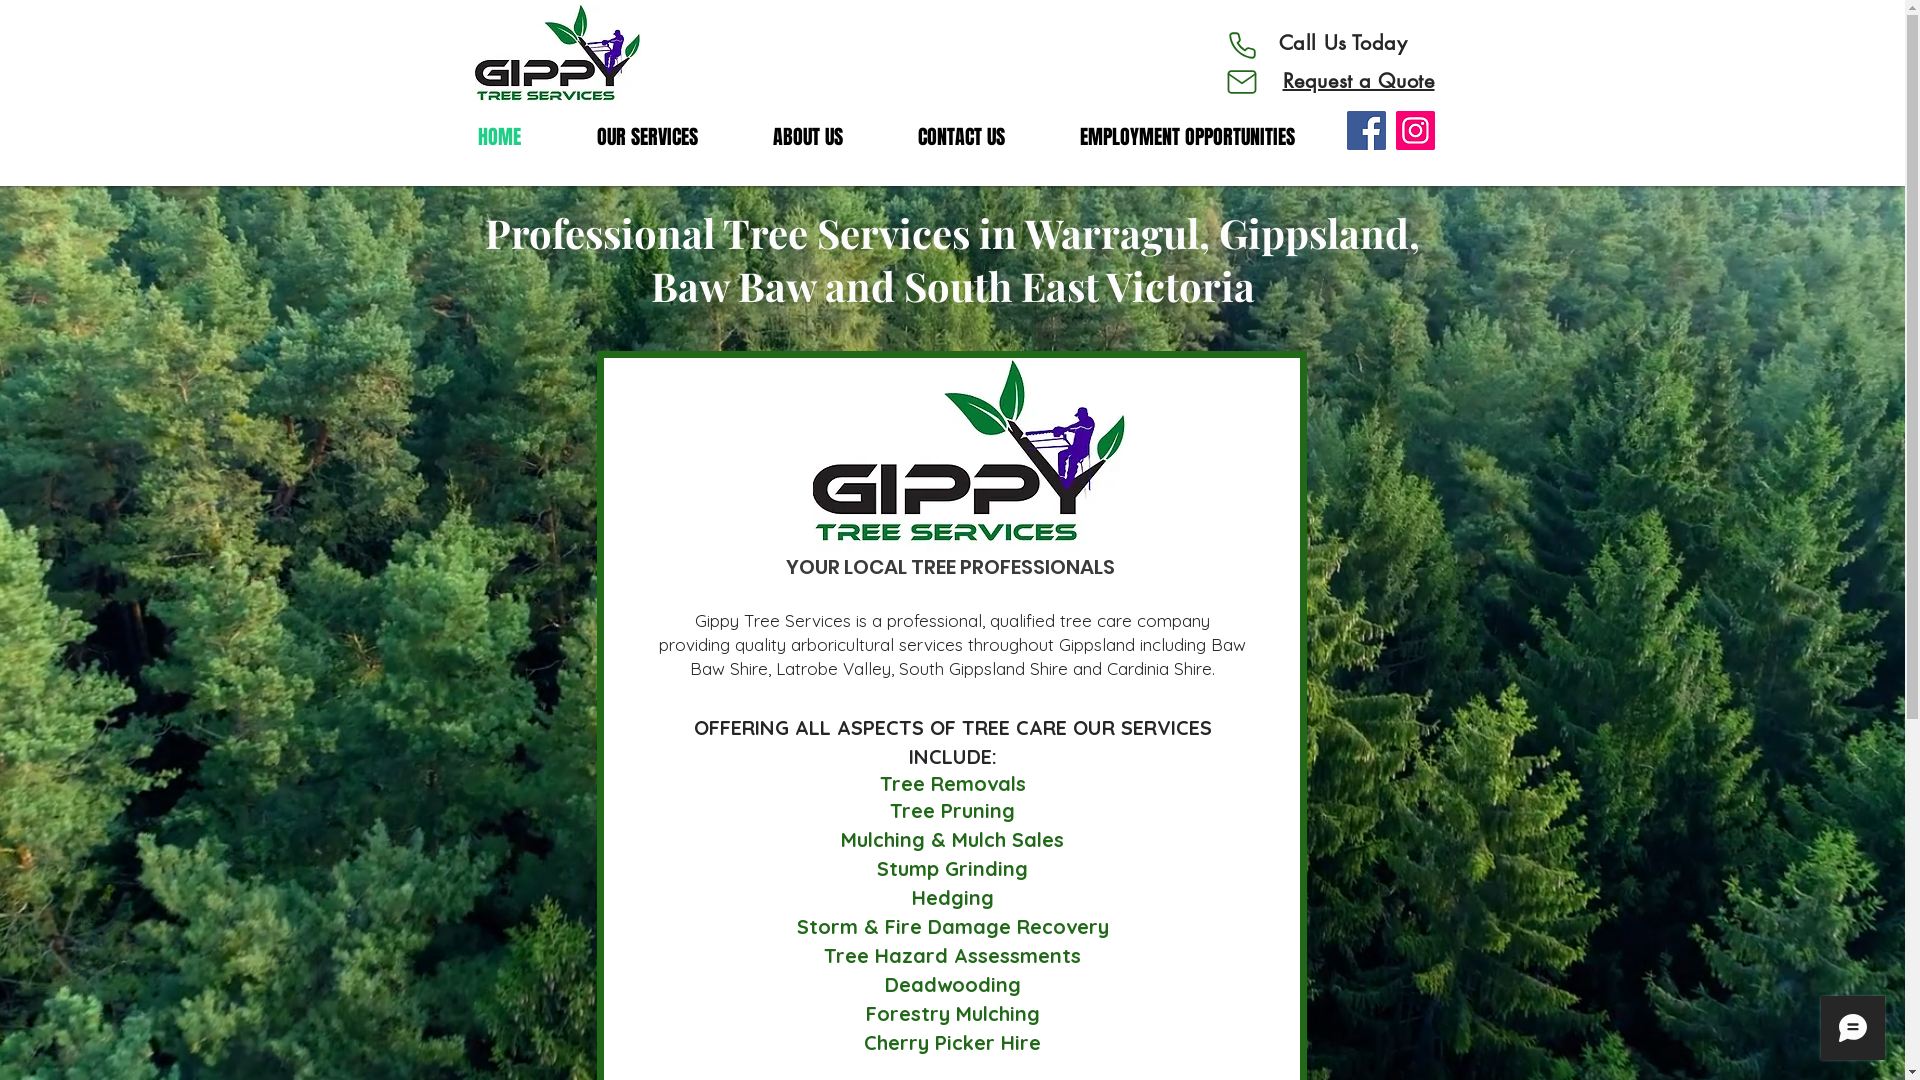  Describe the element at coordinates (830, 137) in the screenshot. I see `ABOUT US` at that location.